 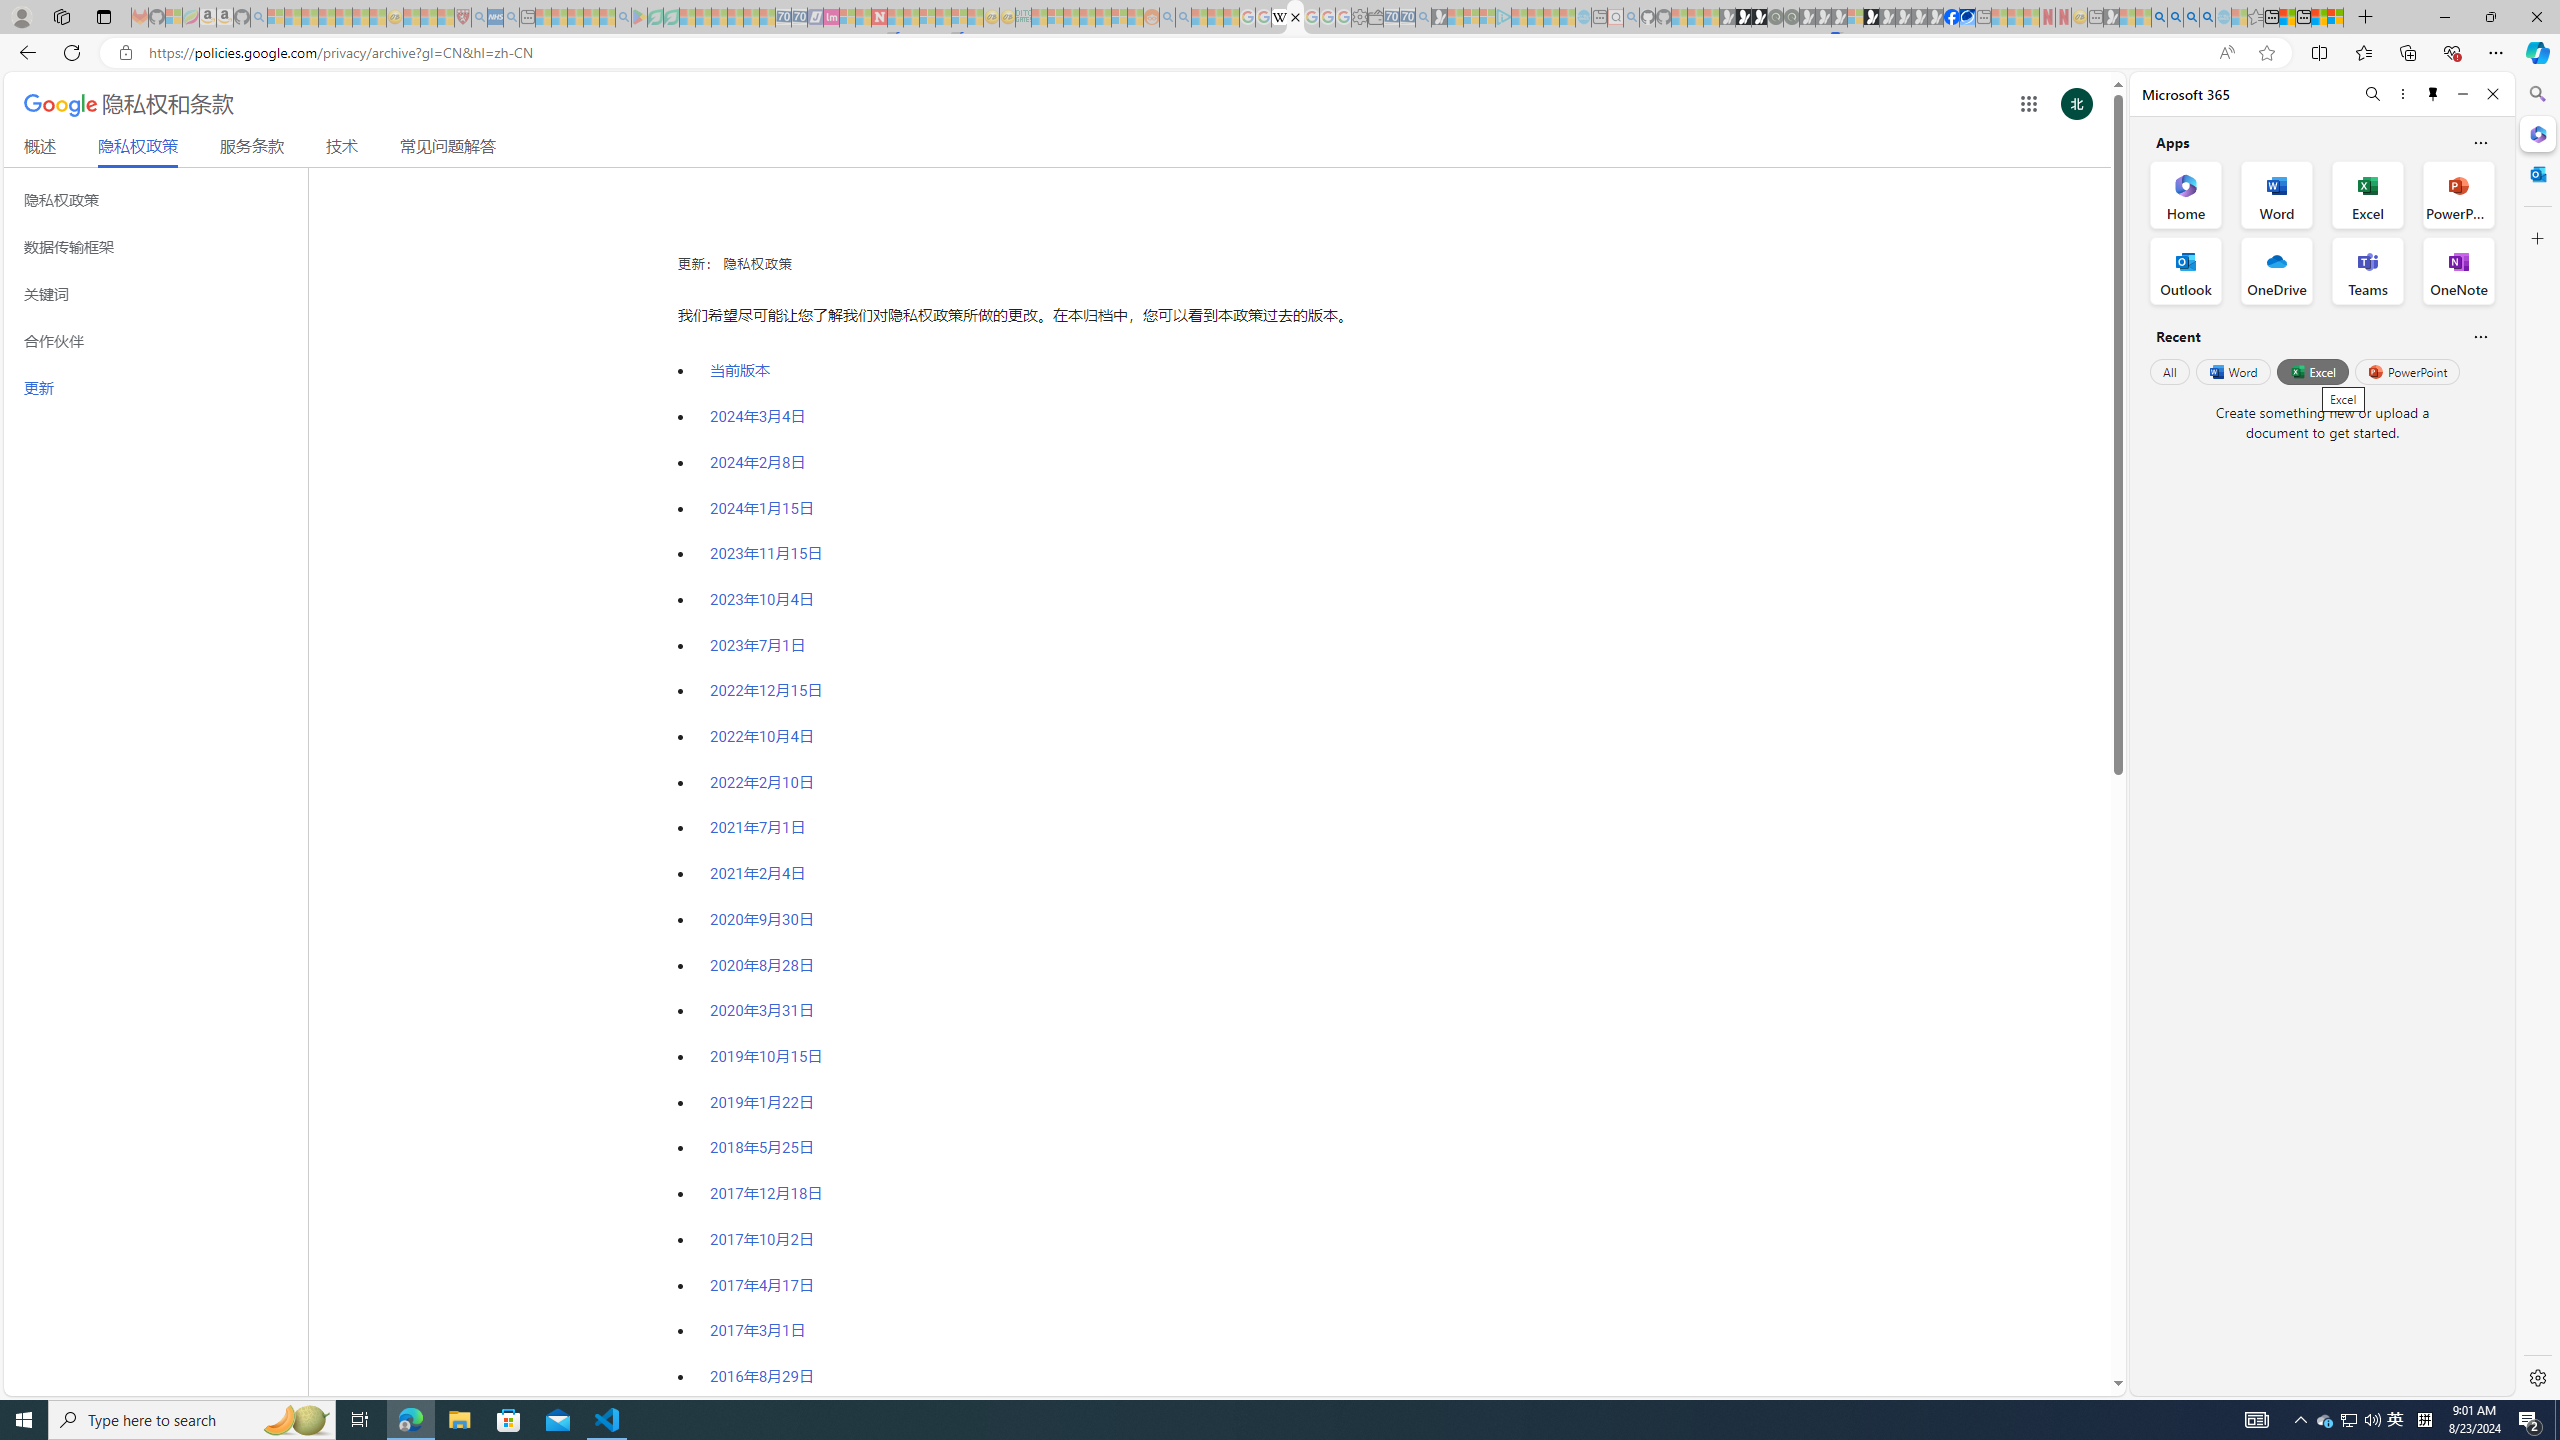 I want to click on Future Focus Report 2024 - Sleeping, so click(x=1790, y=17).